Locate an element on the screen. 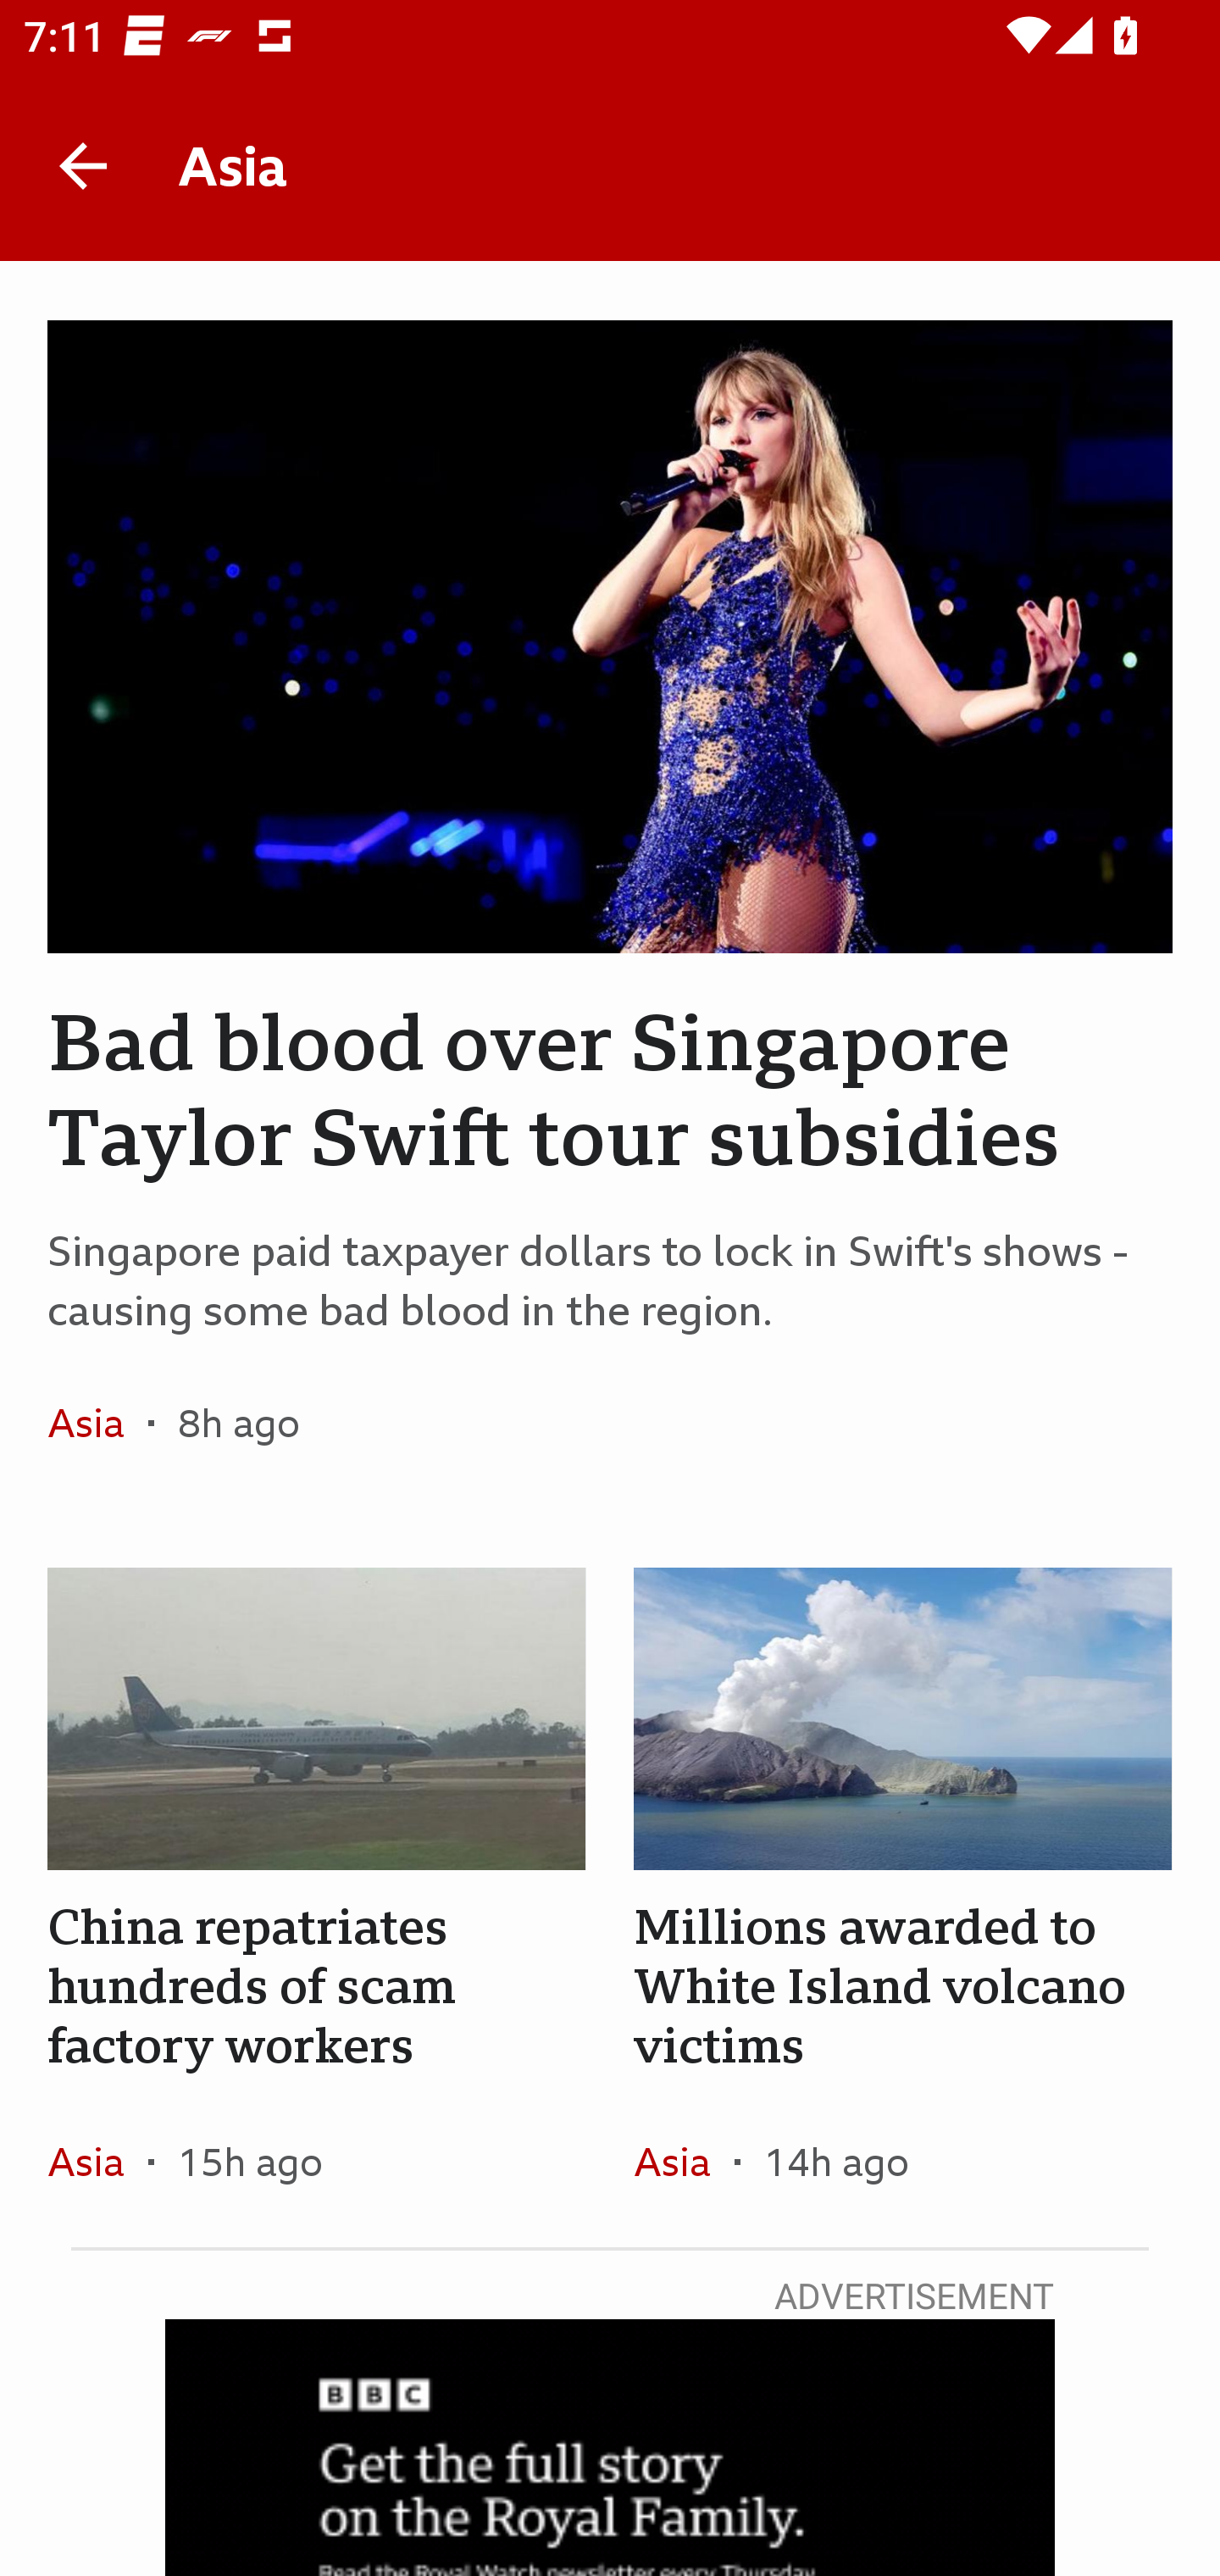 The height and width of the screenshot is (2576, 1220). Back is located at coordinates (83, 166).